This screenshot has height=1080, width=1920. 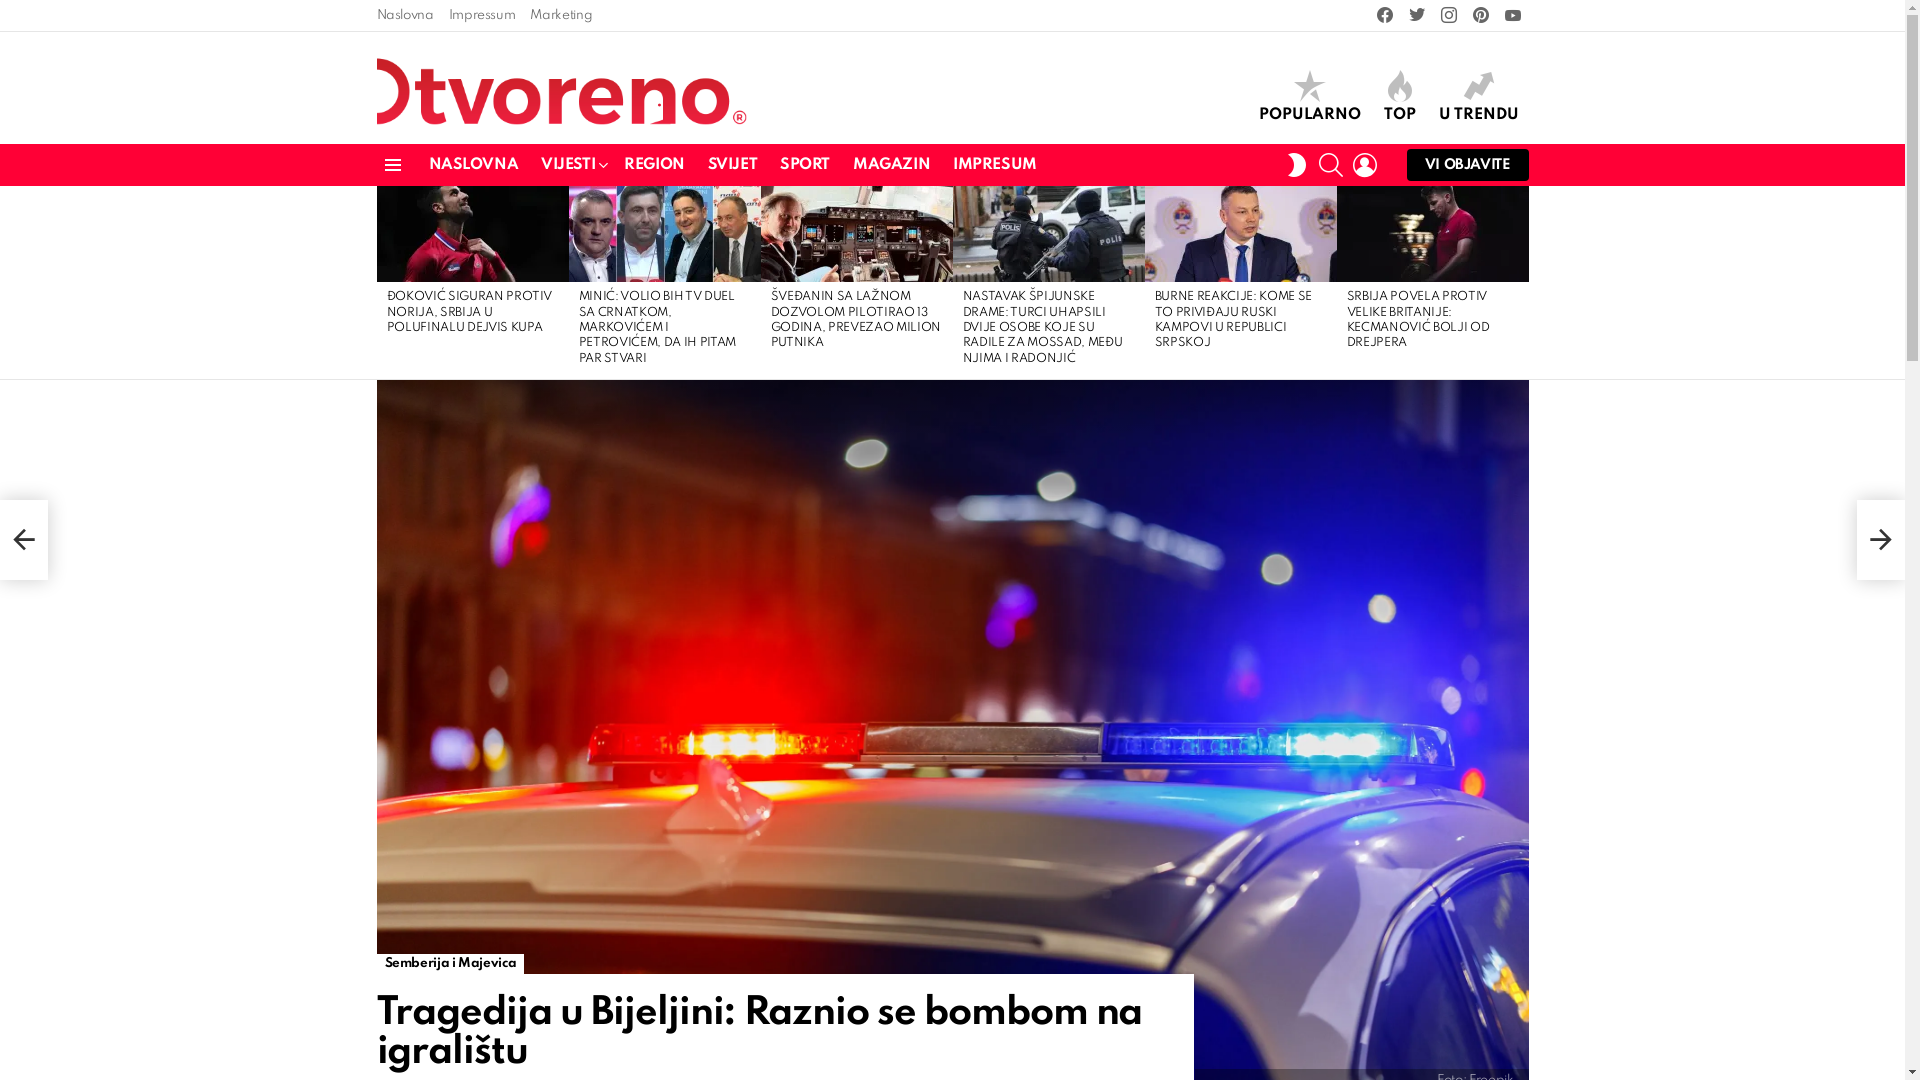 I want to click on SVIJET, so click(x=732, y=165).